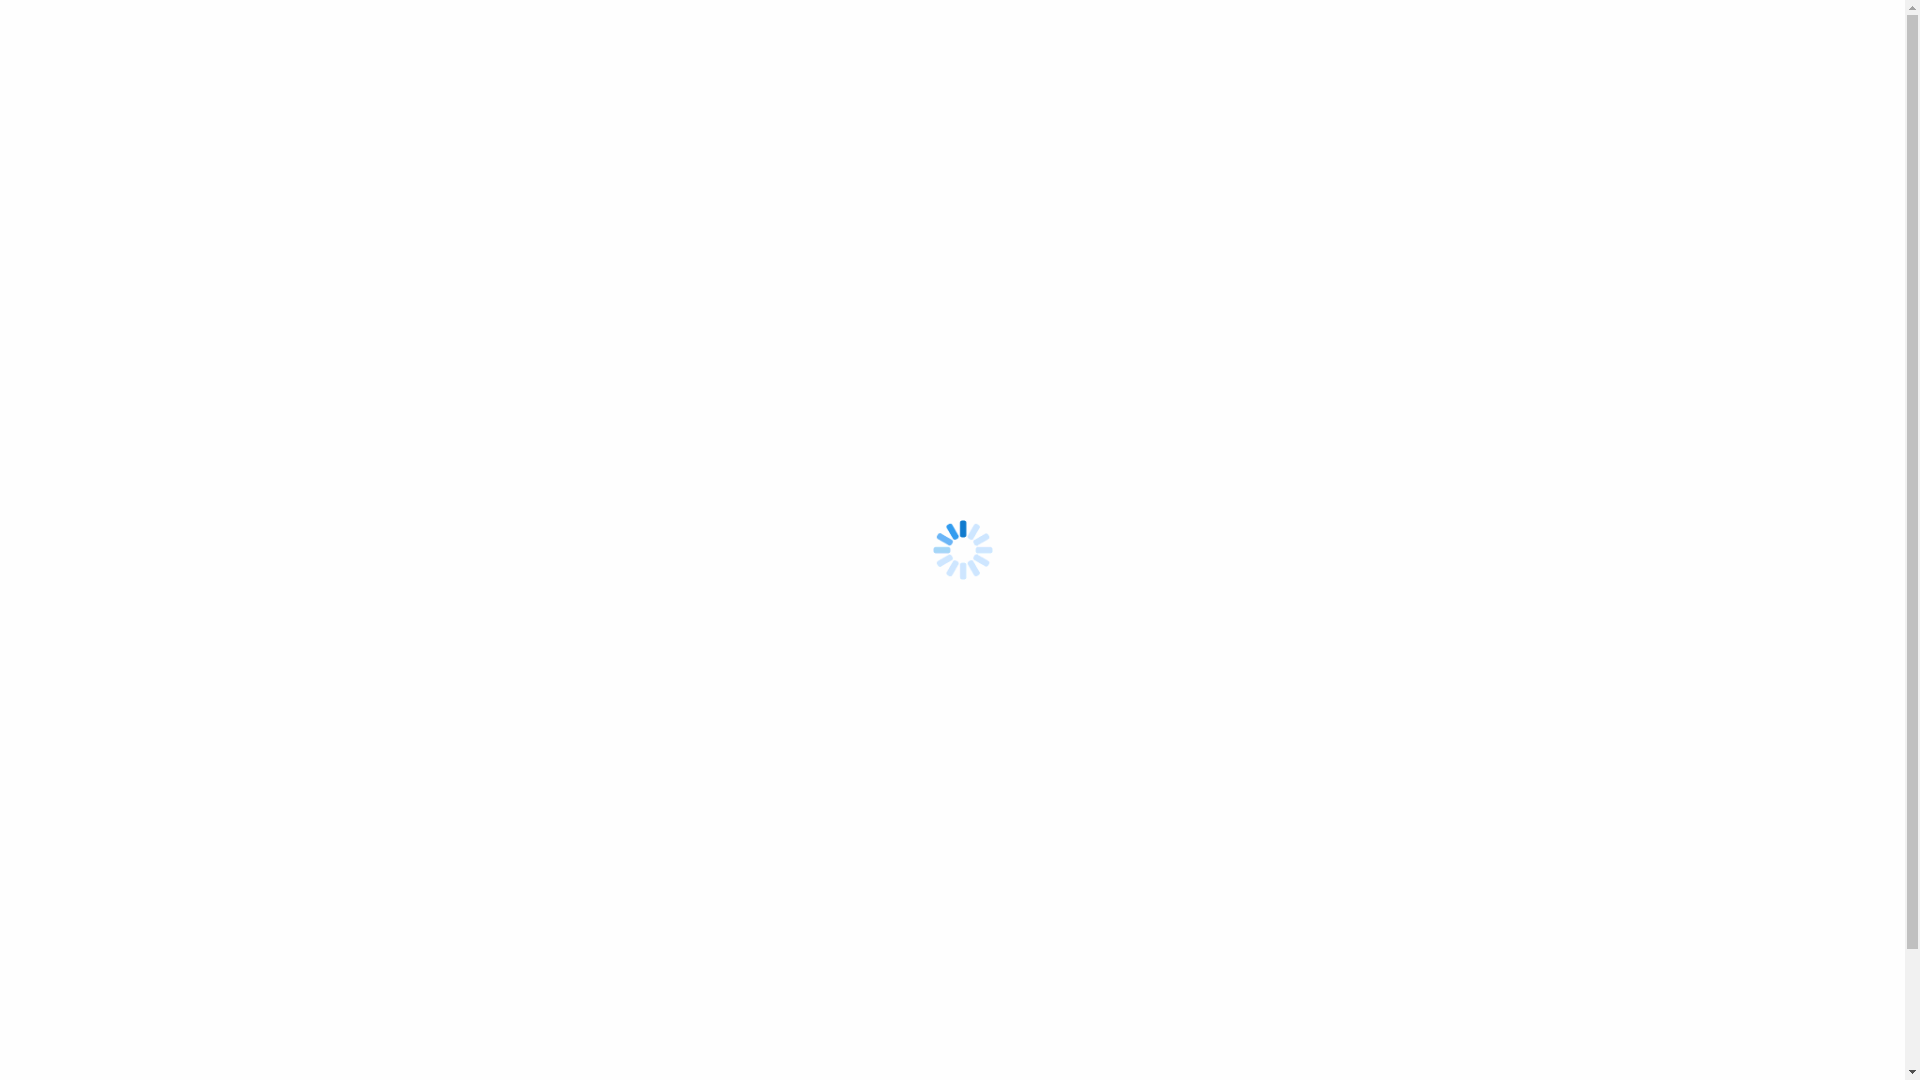  Describe the element at coordinates (1083, 267) in the screenshot. I see `OPENING HOURS` at that location.